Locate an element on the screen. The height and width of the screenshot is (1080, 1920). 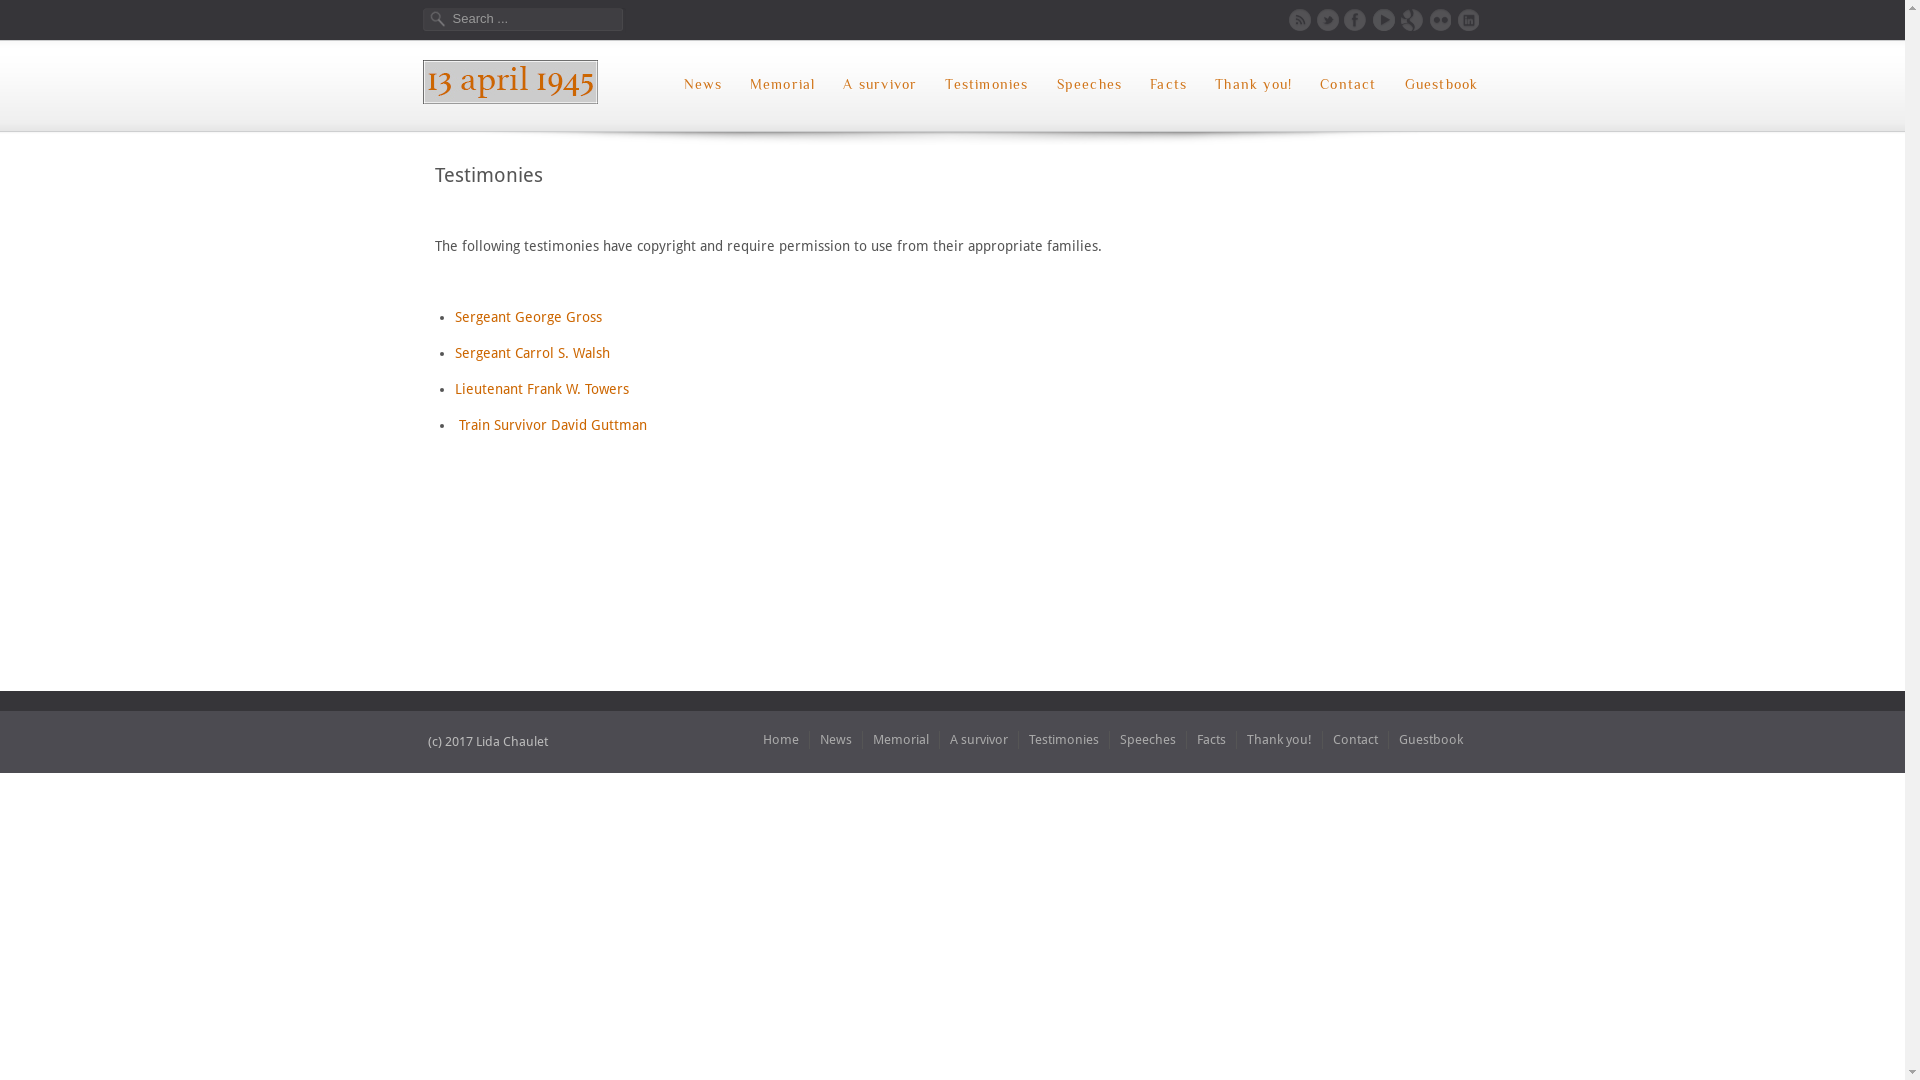
Flickr is located at coordinates (1440, 20).